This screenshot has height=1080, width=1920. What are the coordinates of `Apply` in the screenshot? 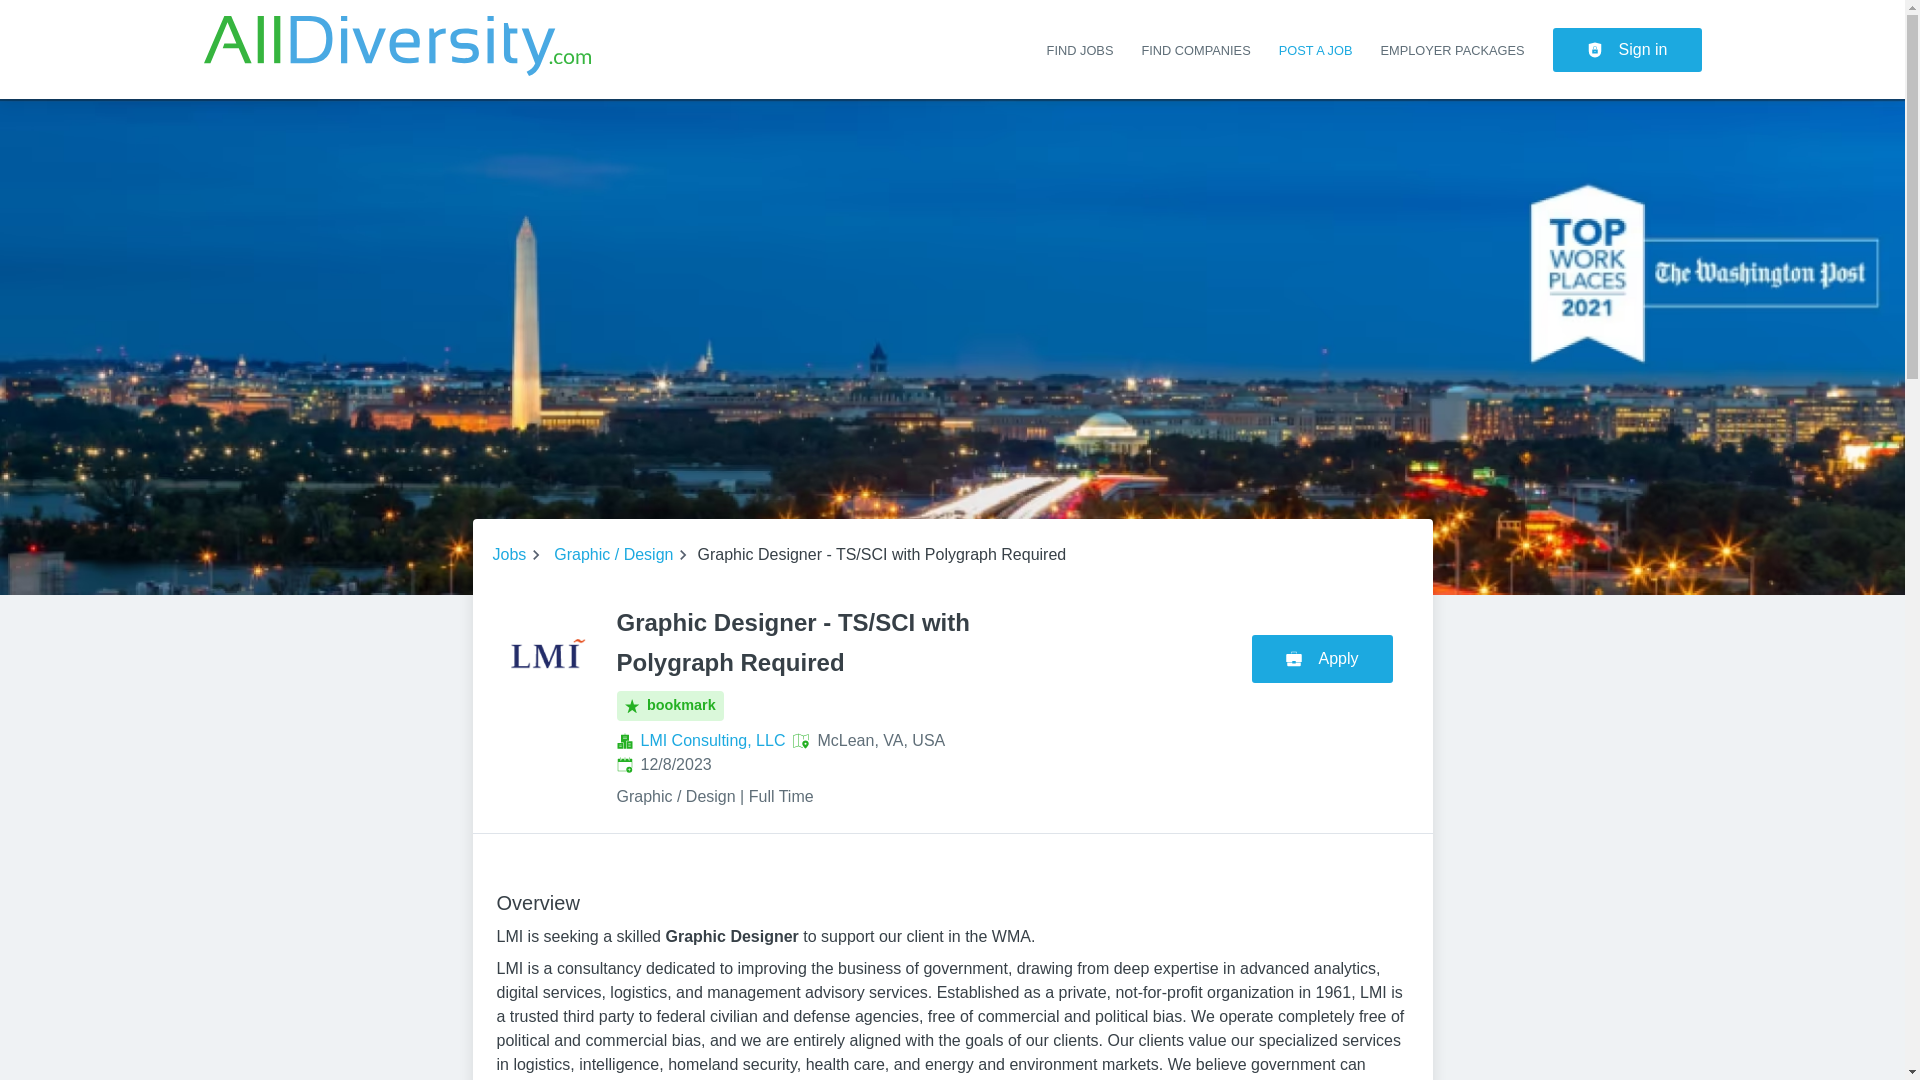 It's located at (1325, 654).